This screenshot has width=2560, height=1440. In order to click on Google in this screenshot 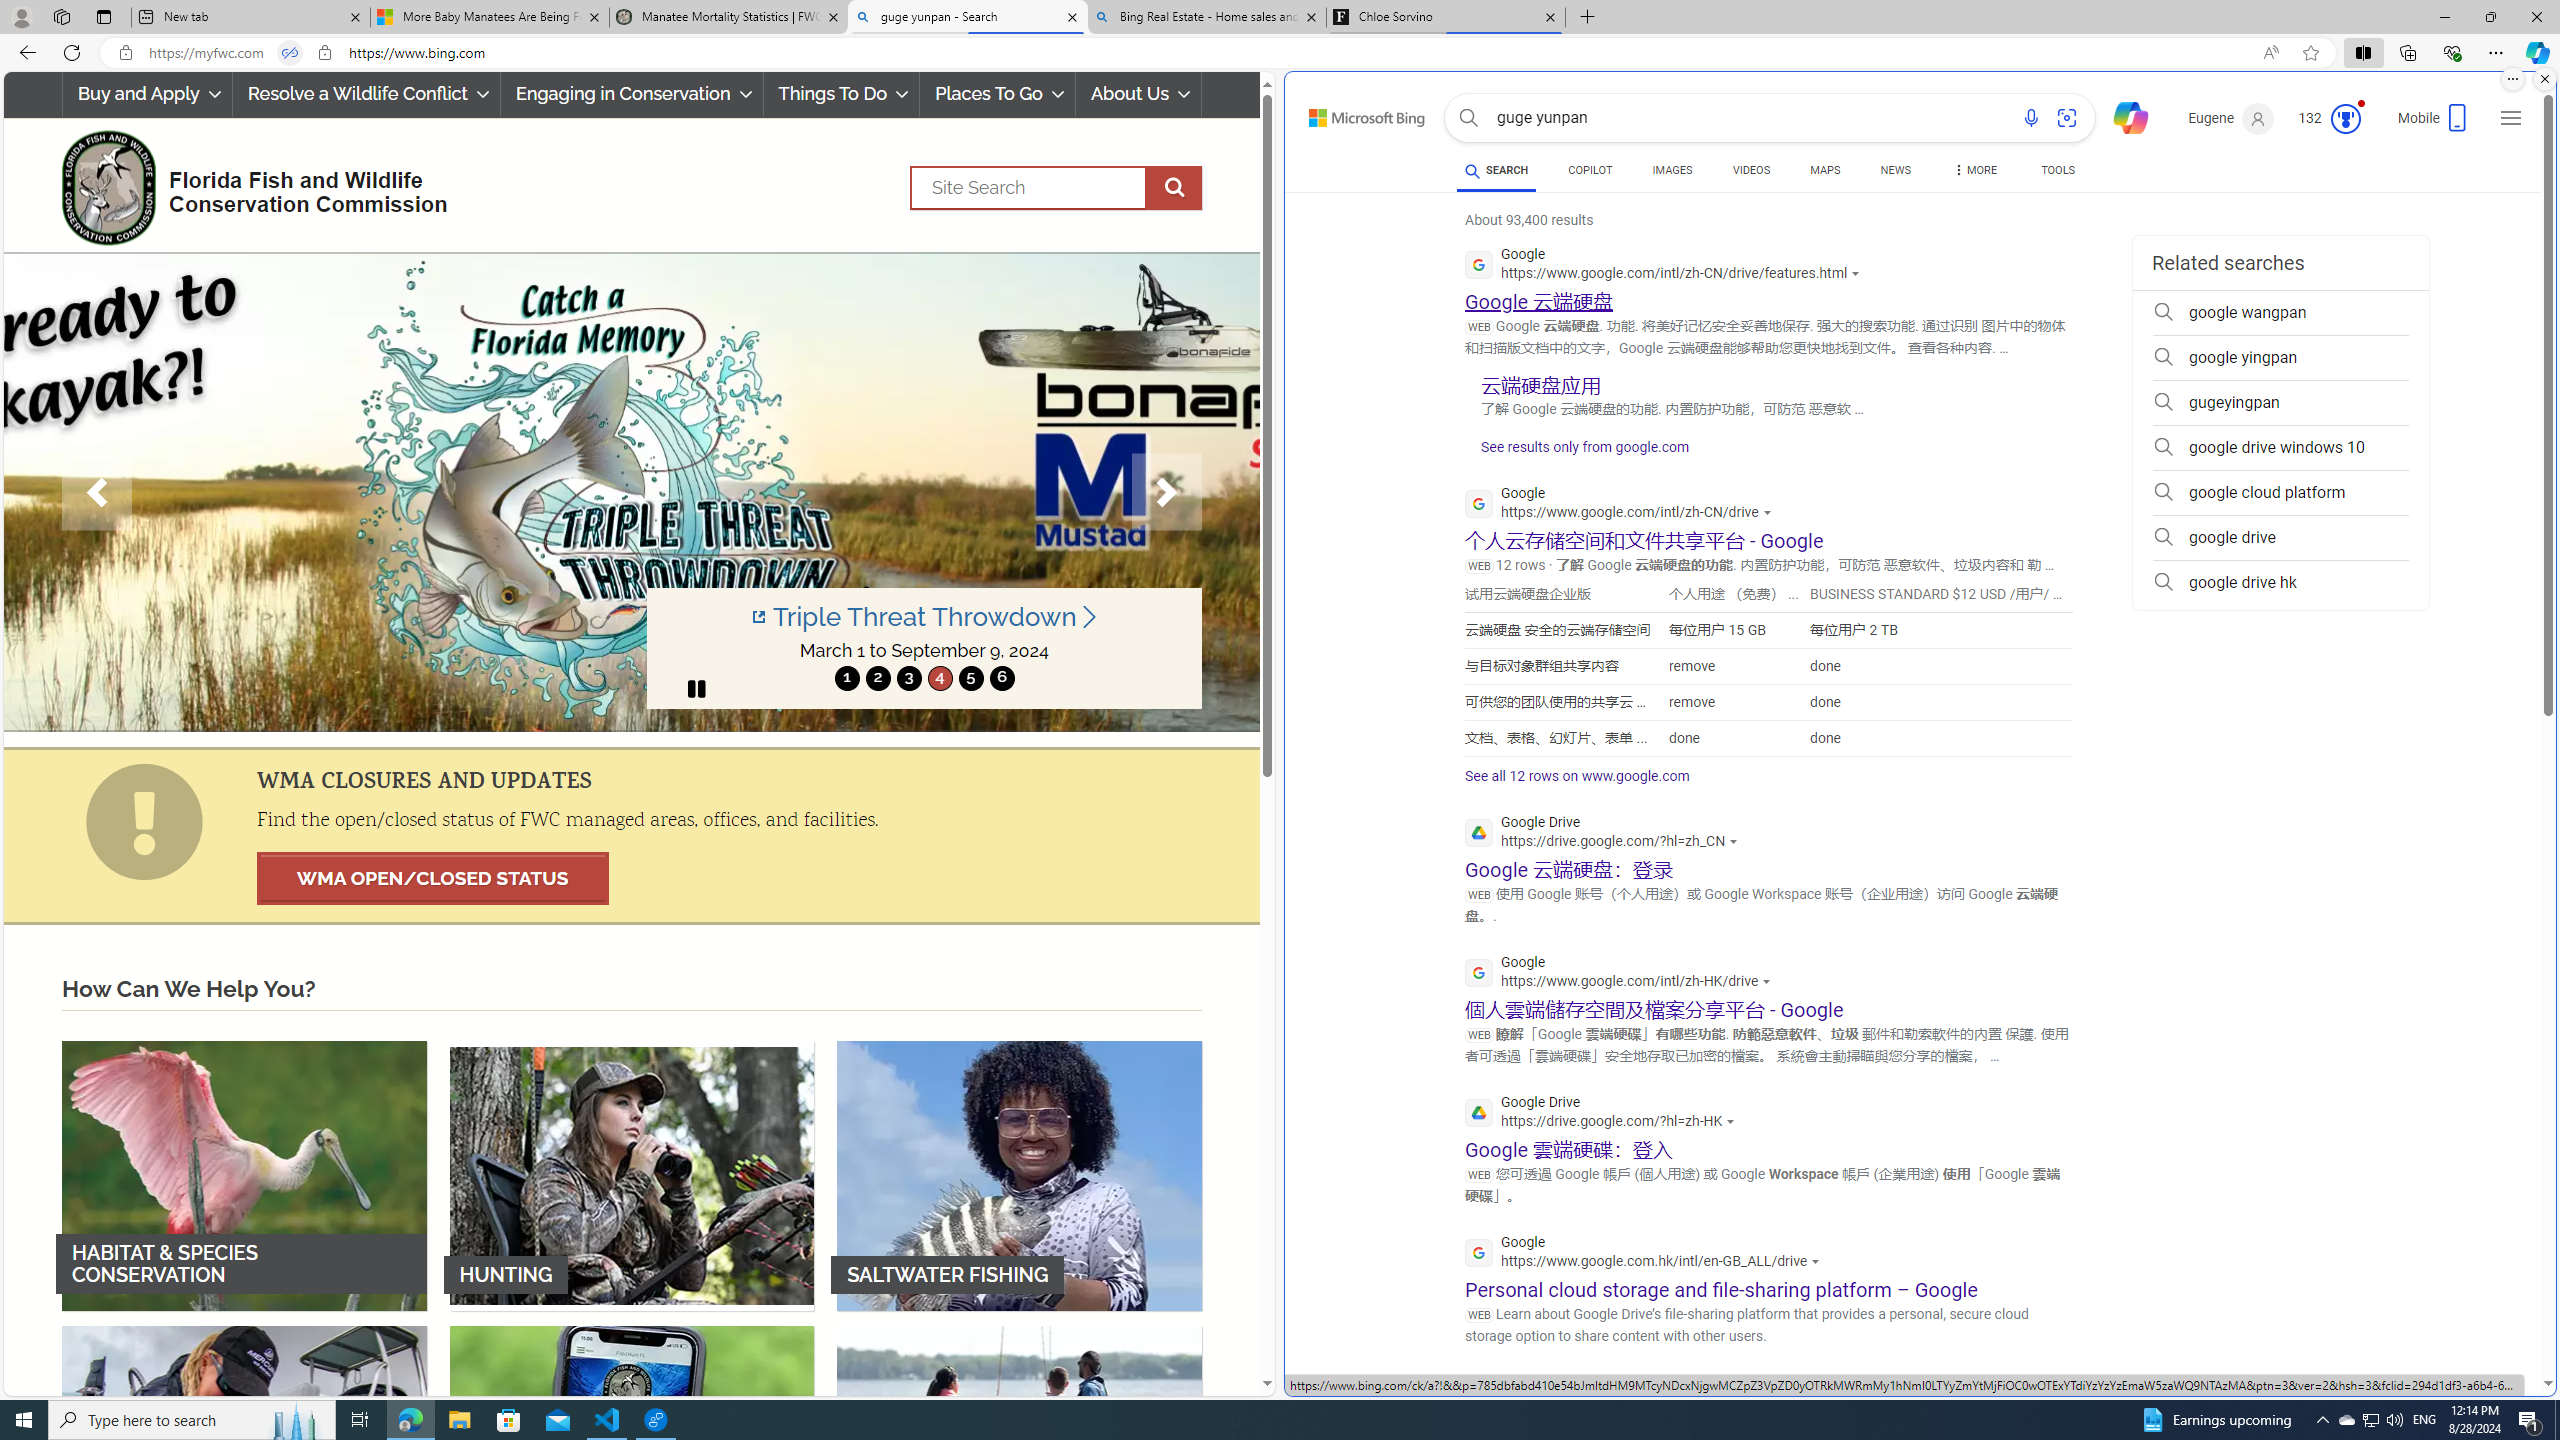, I will do `click(1647, 1254)`.